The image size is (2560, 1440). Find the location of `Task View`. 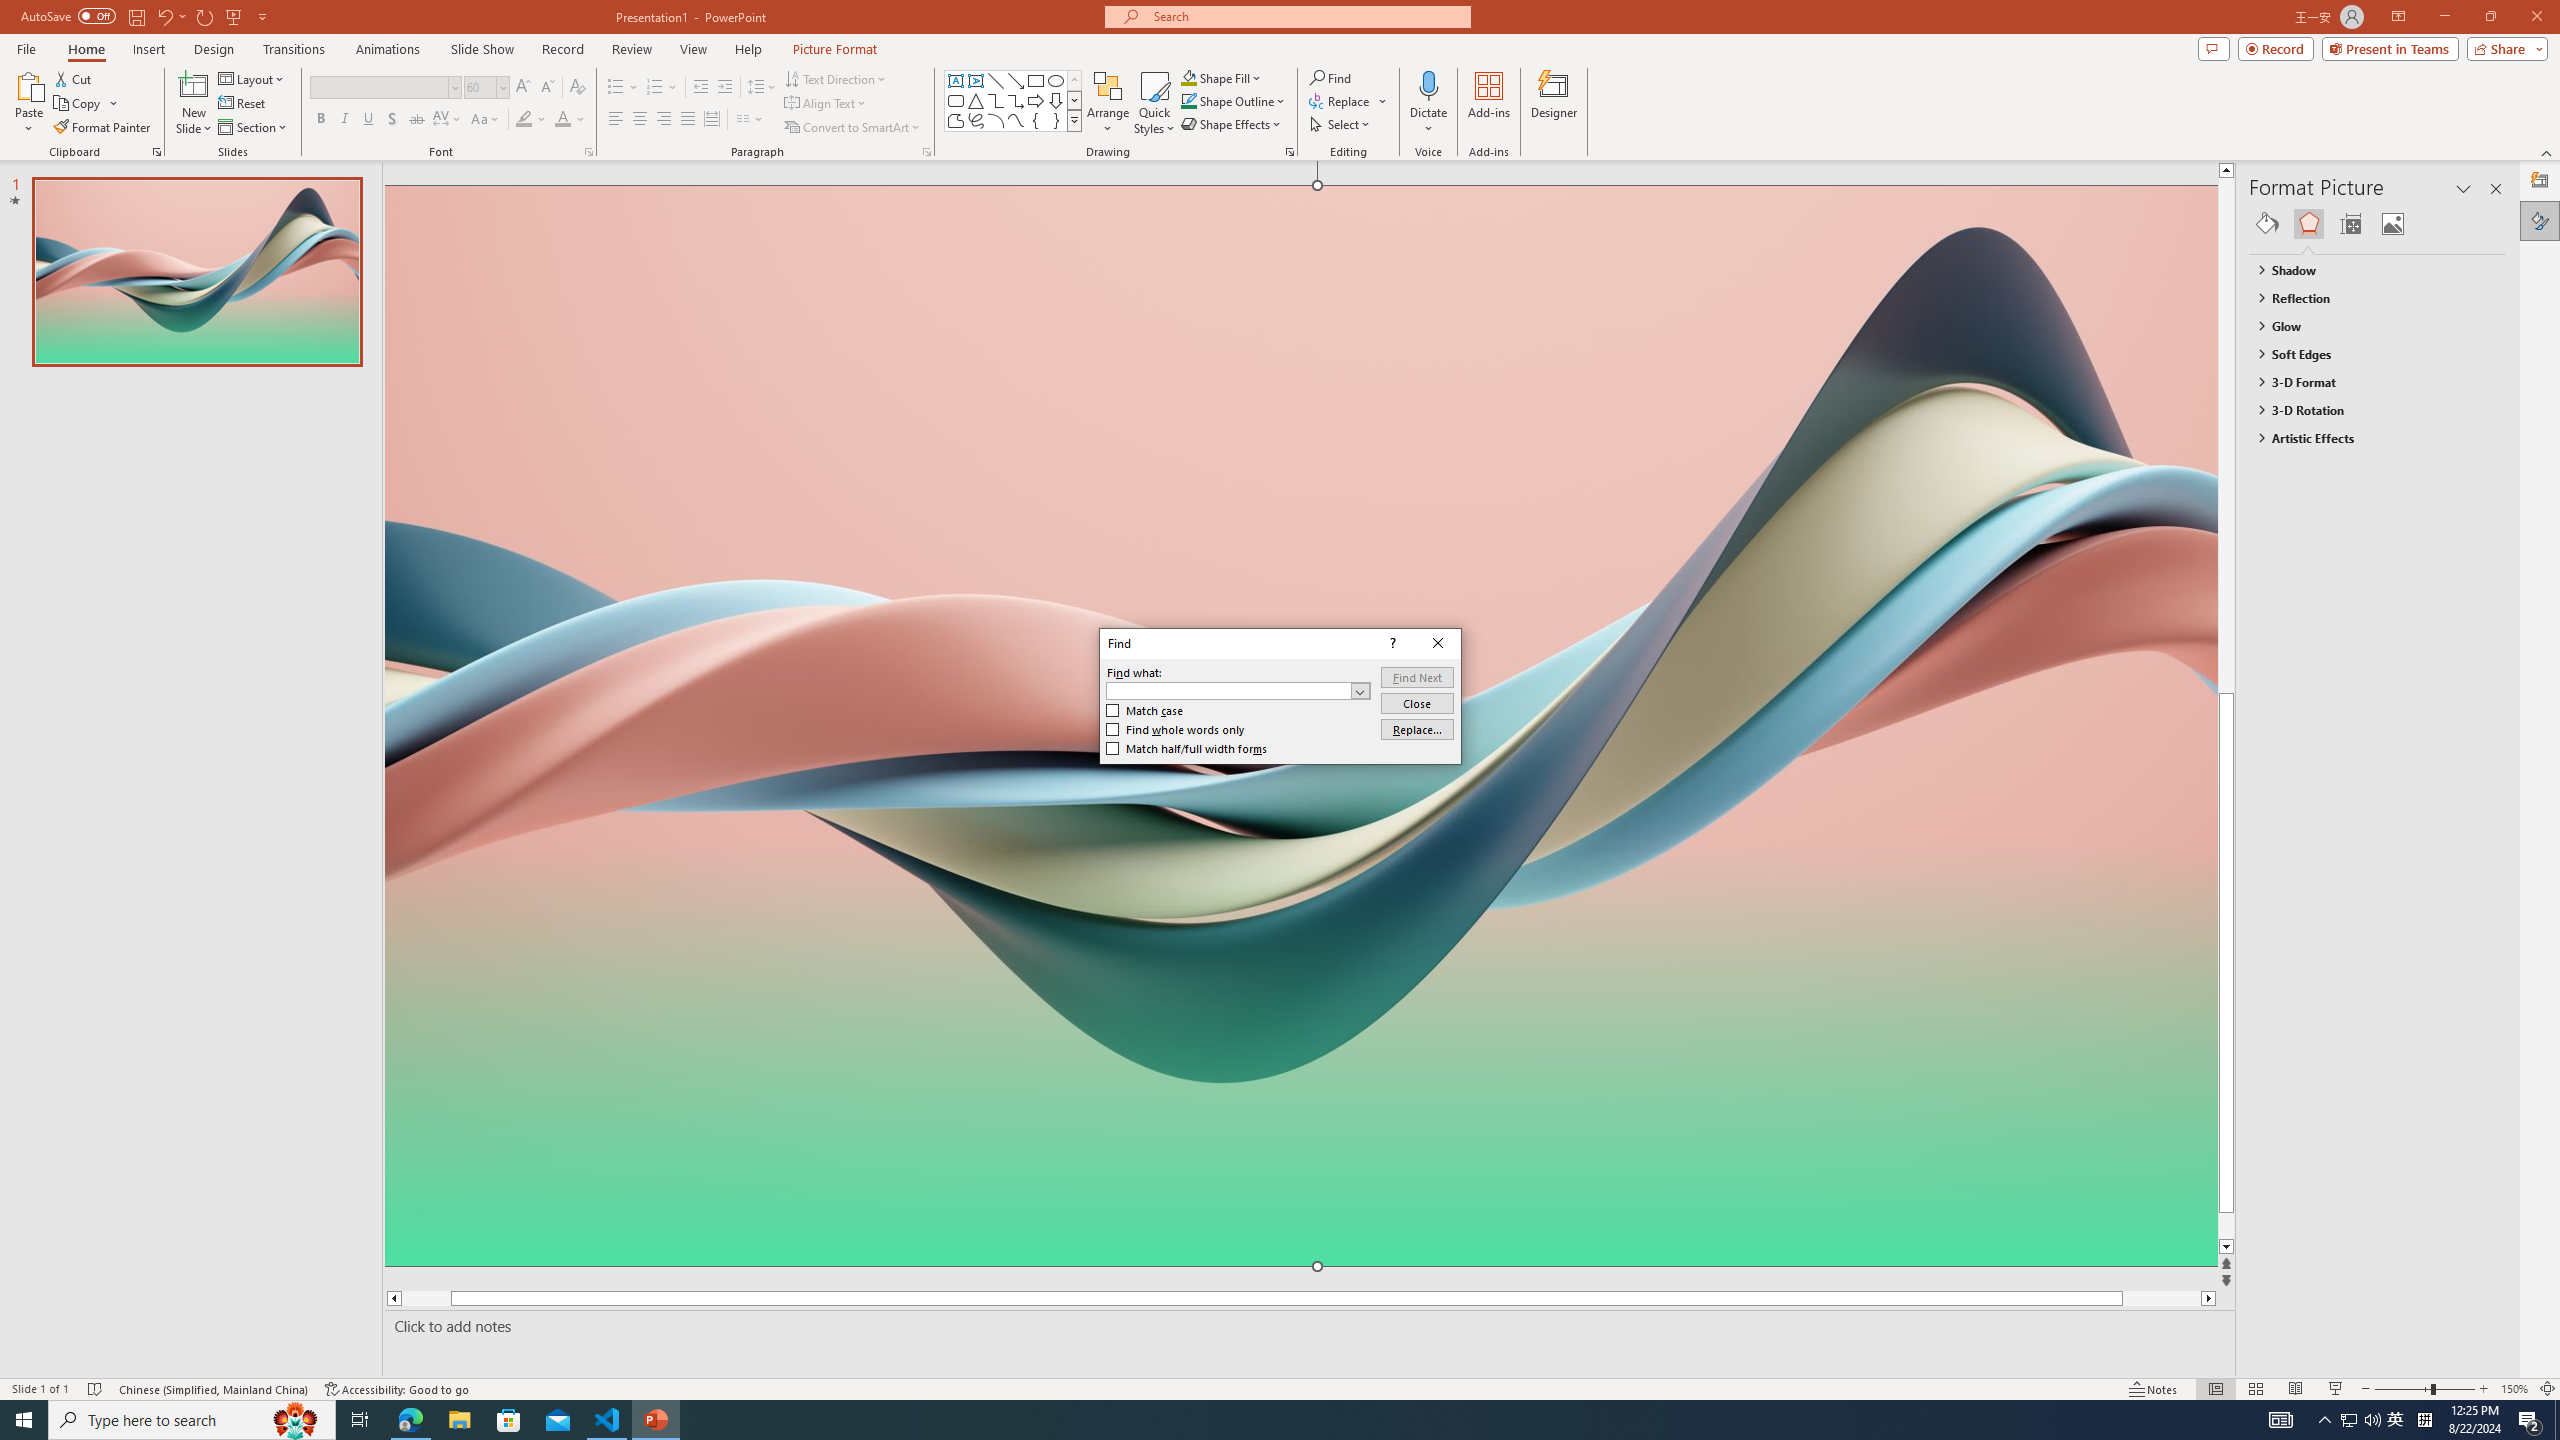

Task View is located at coordinates (360, 1420).